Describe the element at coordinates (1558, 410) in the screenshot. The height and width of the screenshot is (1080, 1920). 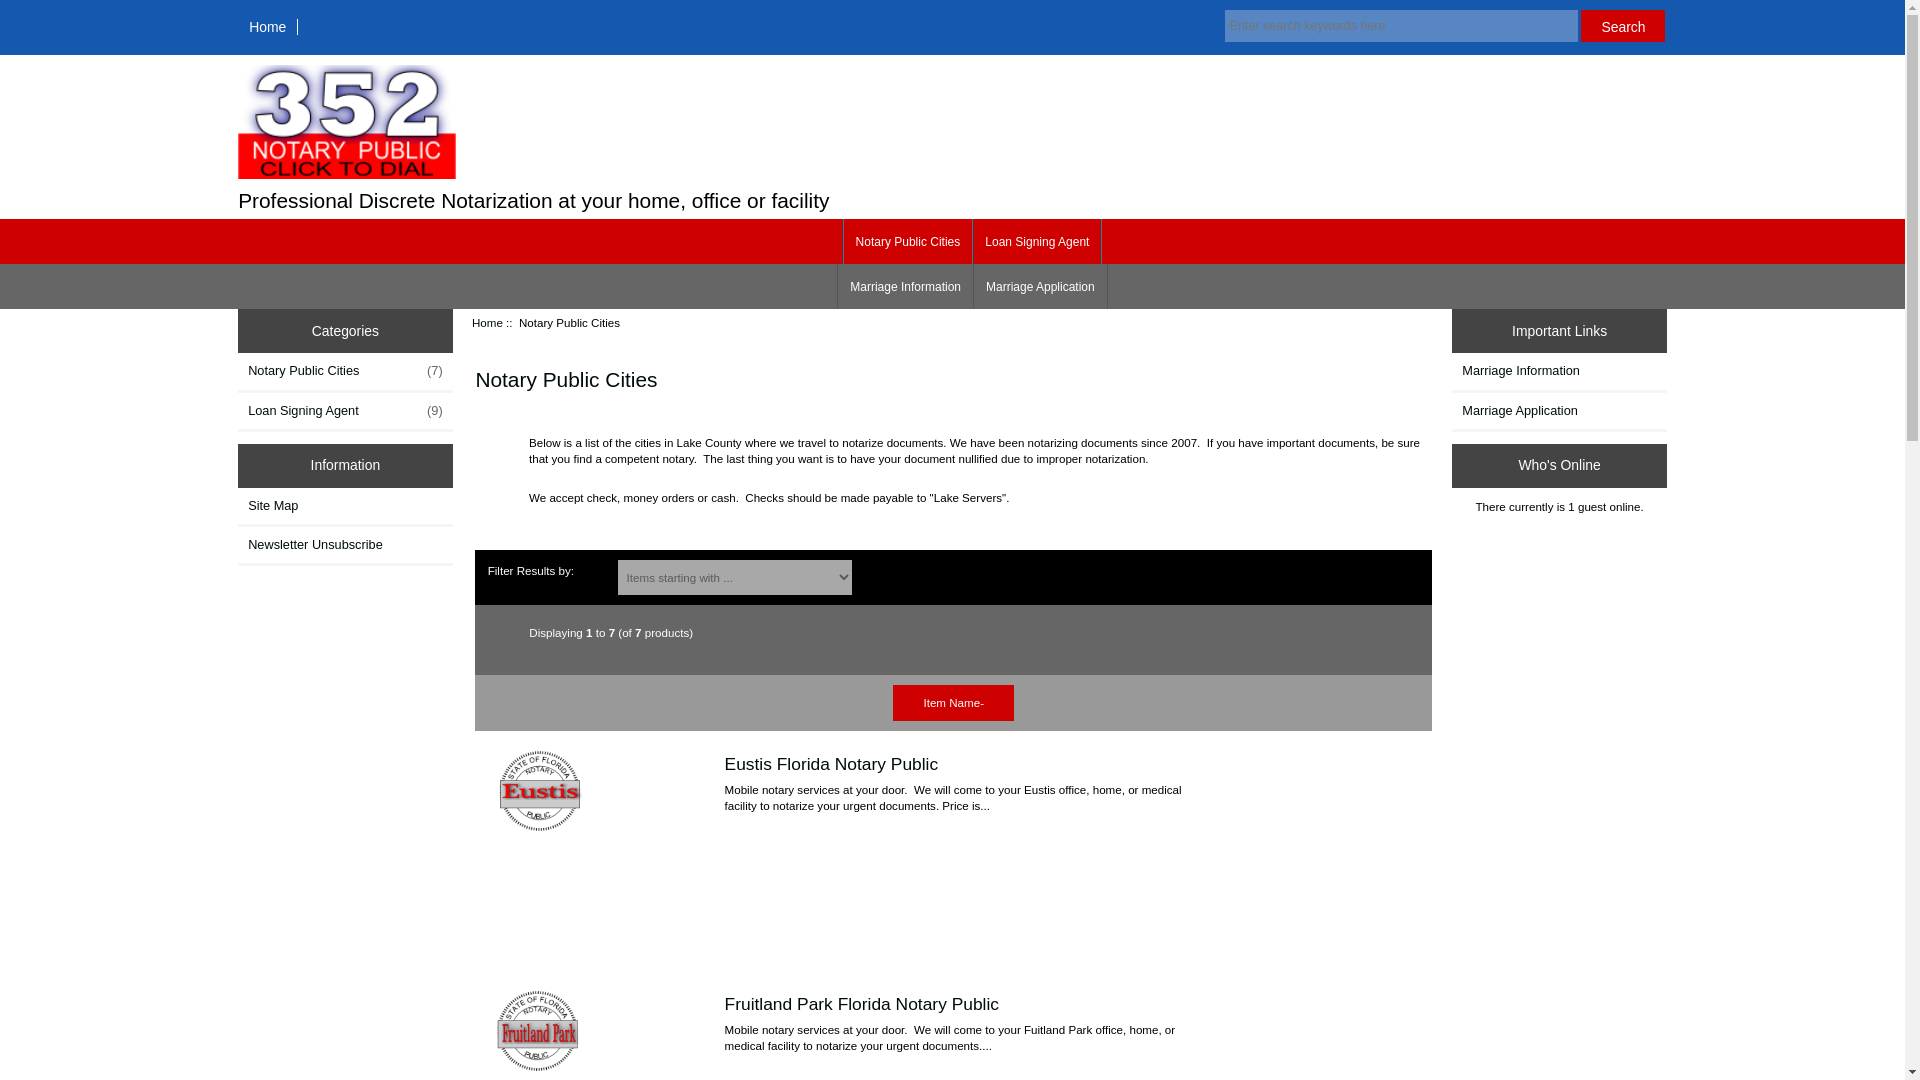
I see `Marriage Application` at that location.